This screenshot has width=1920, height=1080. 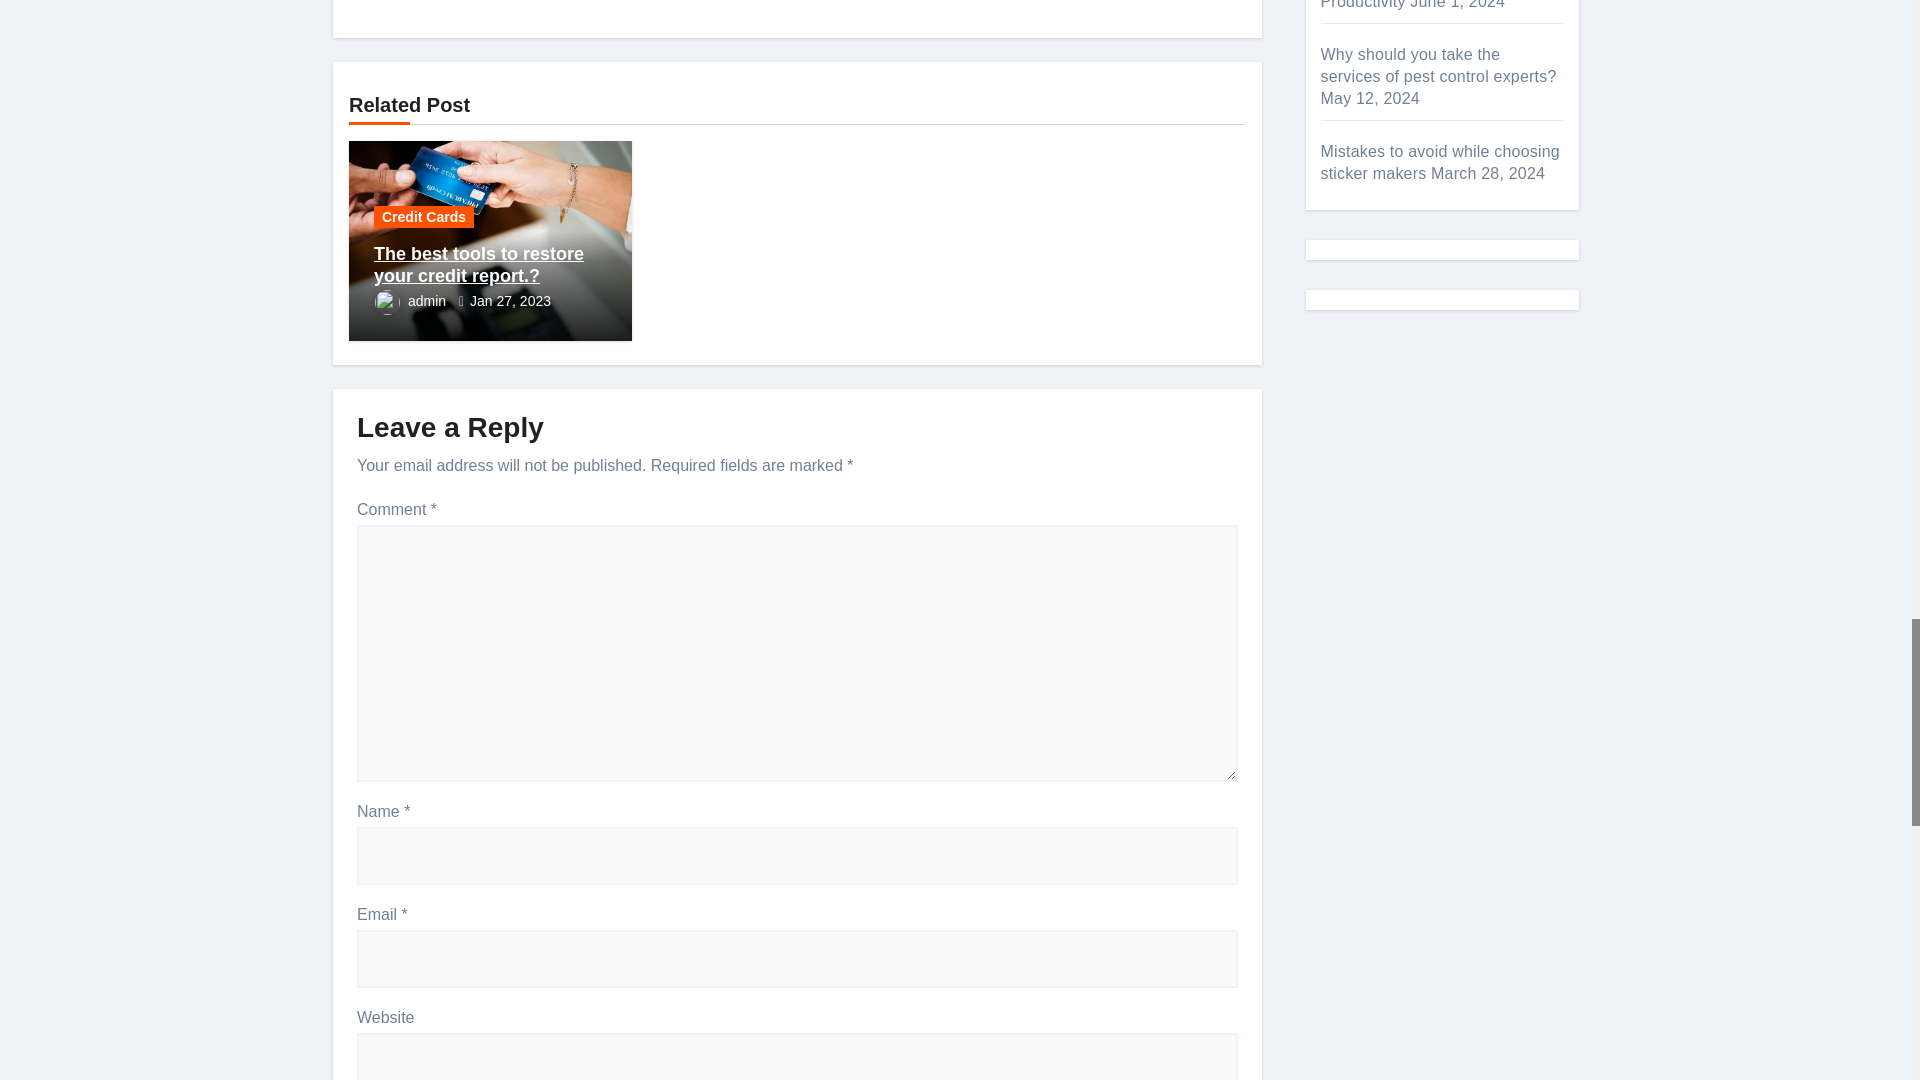 I want to click on Permalink to: The best tools to restore your credit report.?, so click(x=478, y=265).